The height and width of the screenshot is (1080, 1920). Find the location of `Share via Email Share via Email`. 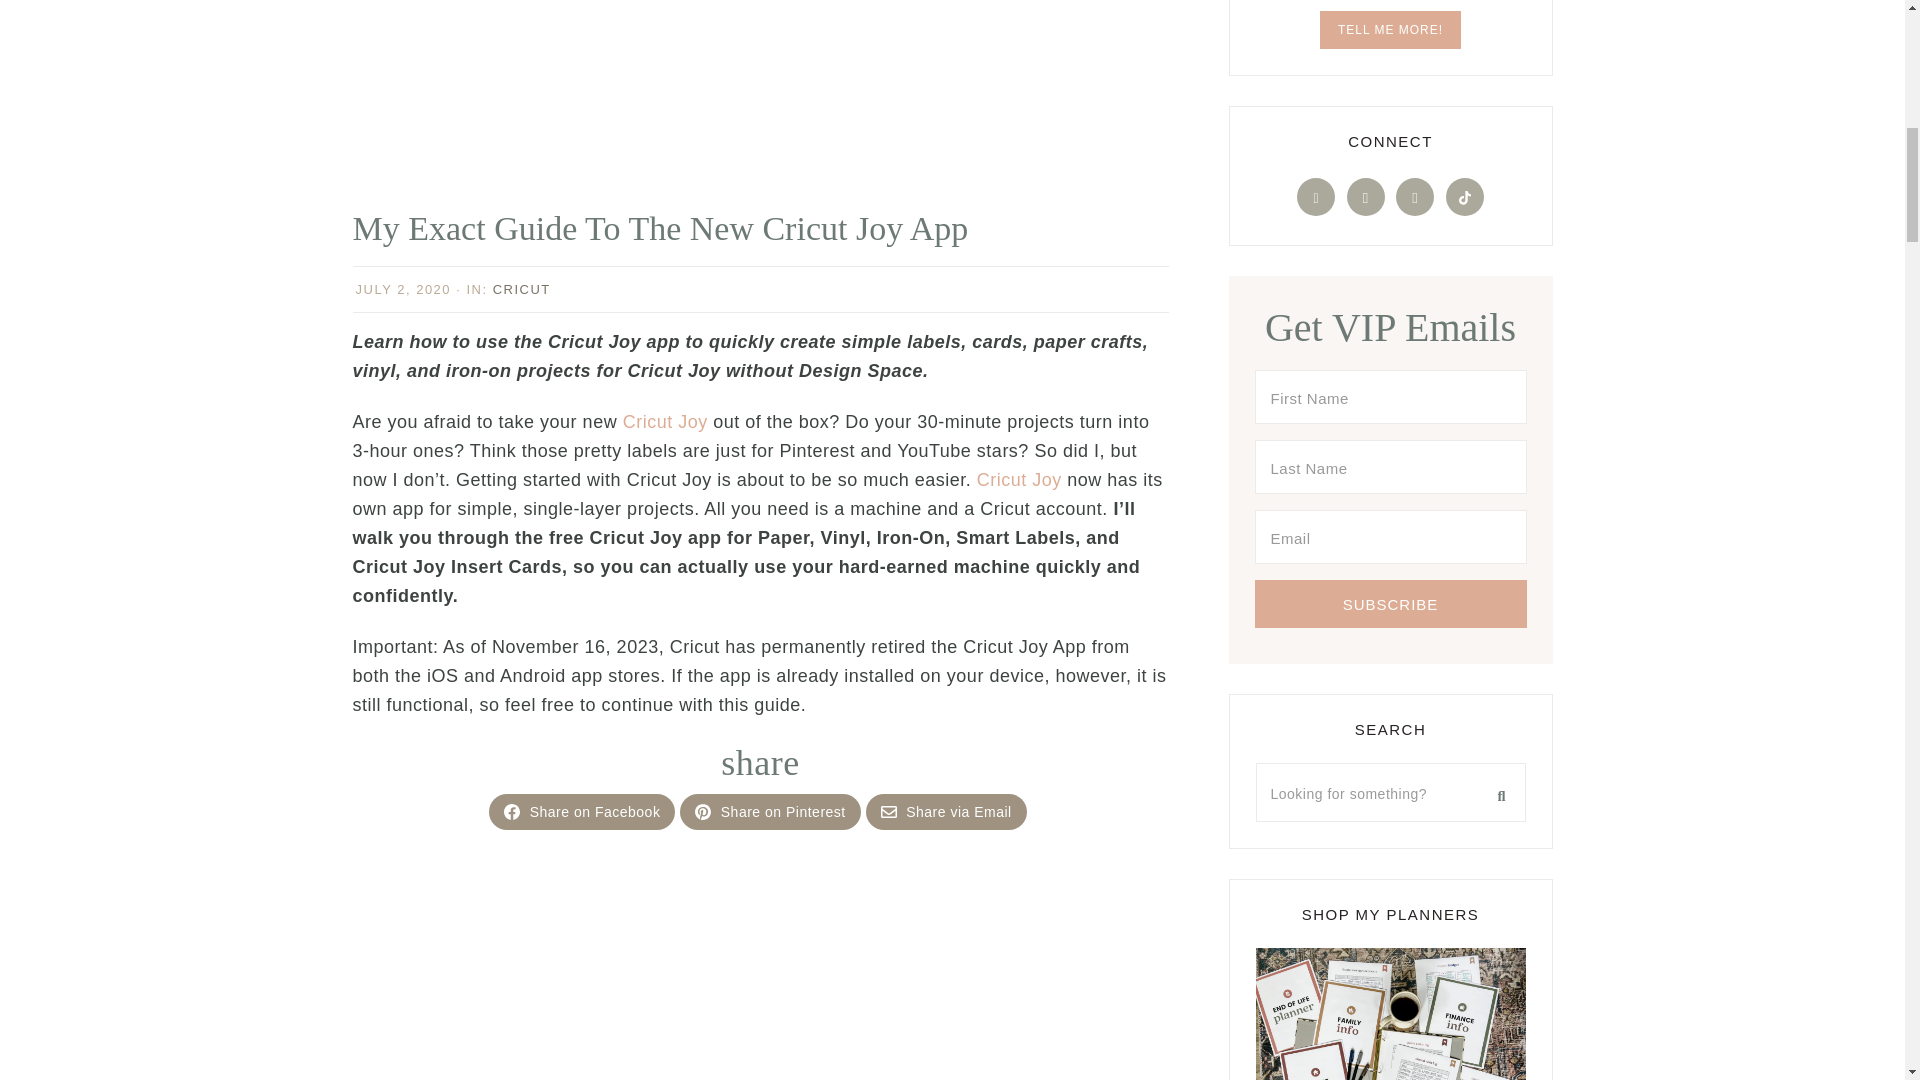

Share via Email Share via Email is located at coordinates (946, 812).